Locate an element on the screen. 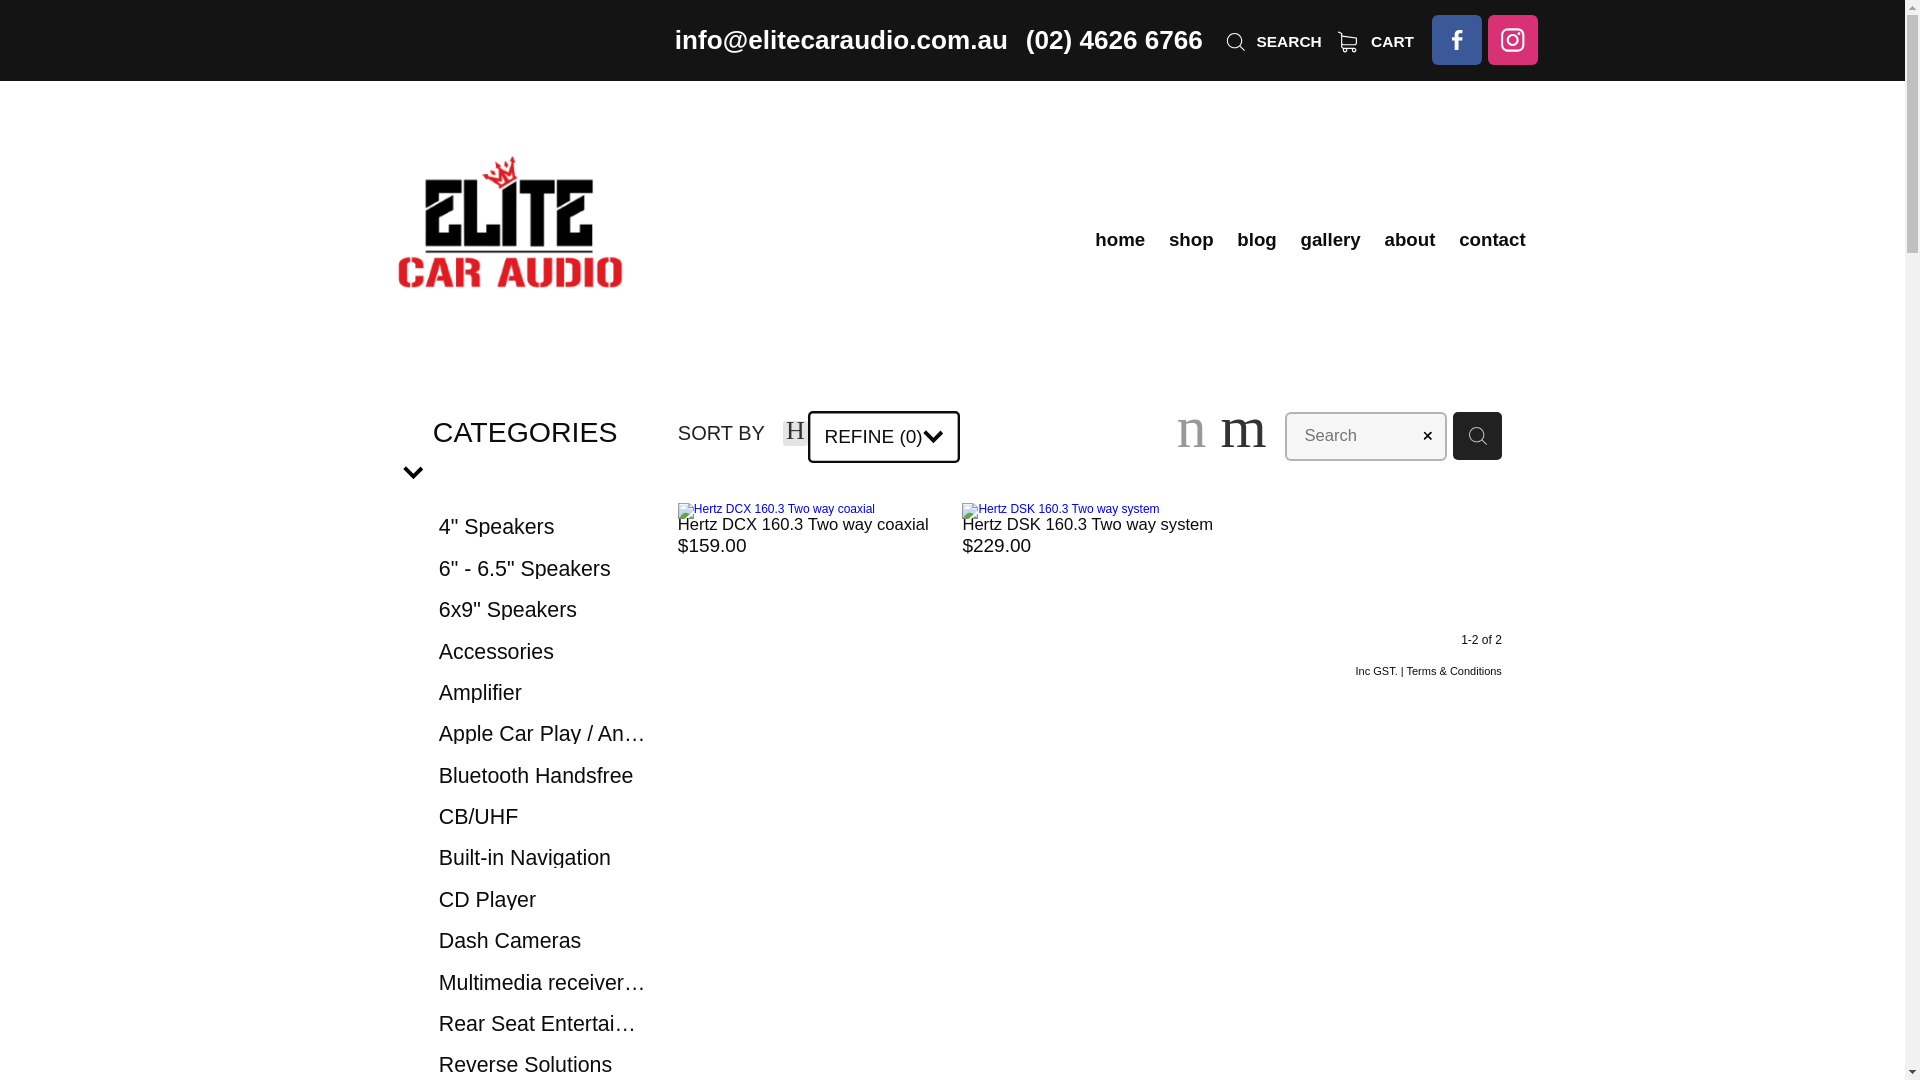 Image resolution: width=1920 pixels, height=1080 pixels. gallery is located at coordinates (1331, 240).